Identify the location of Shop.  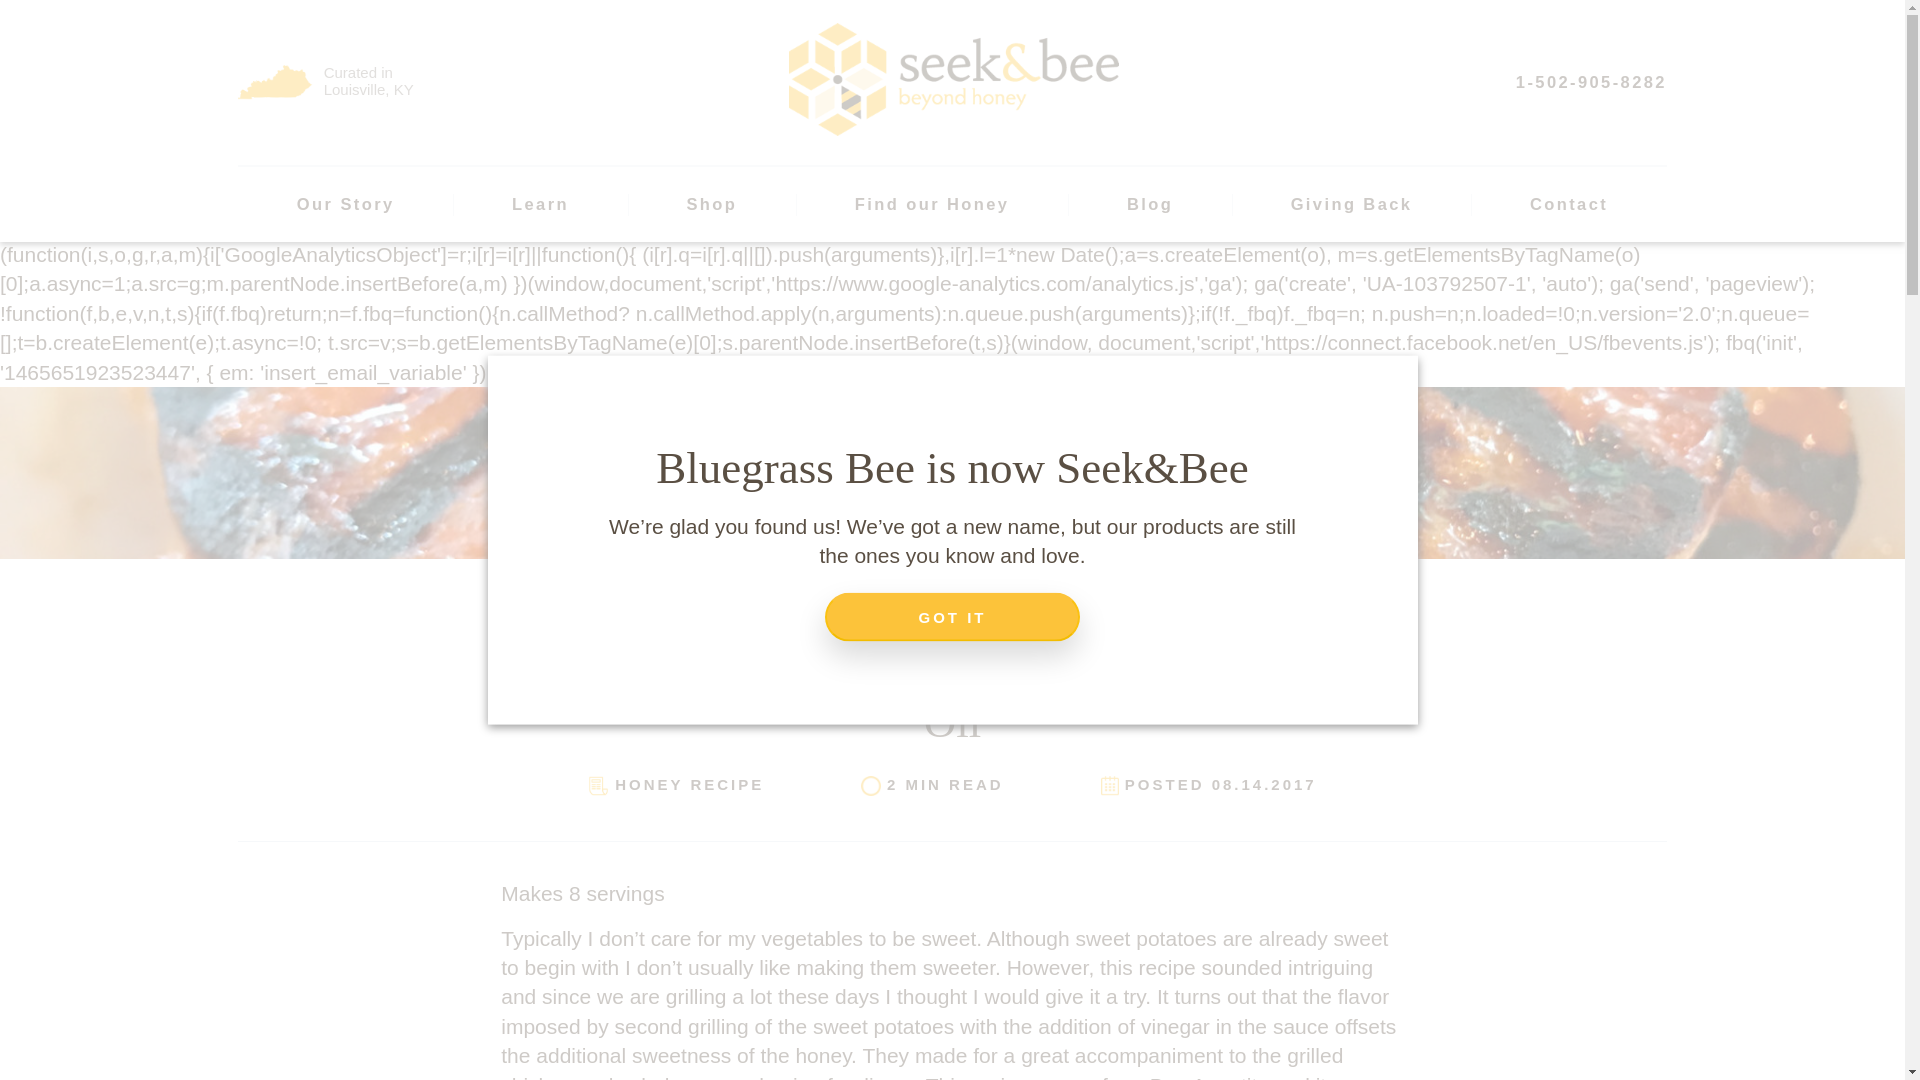
(712, 204).